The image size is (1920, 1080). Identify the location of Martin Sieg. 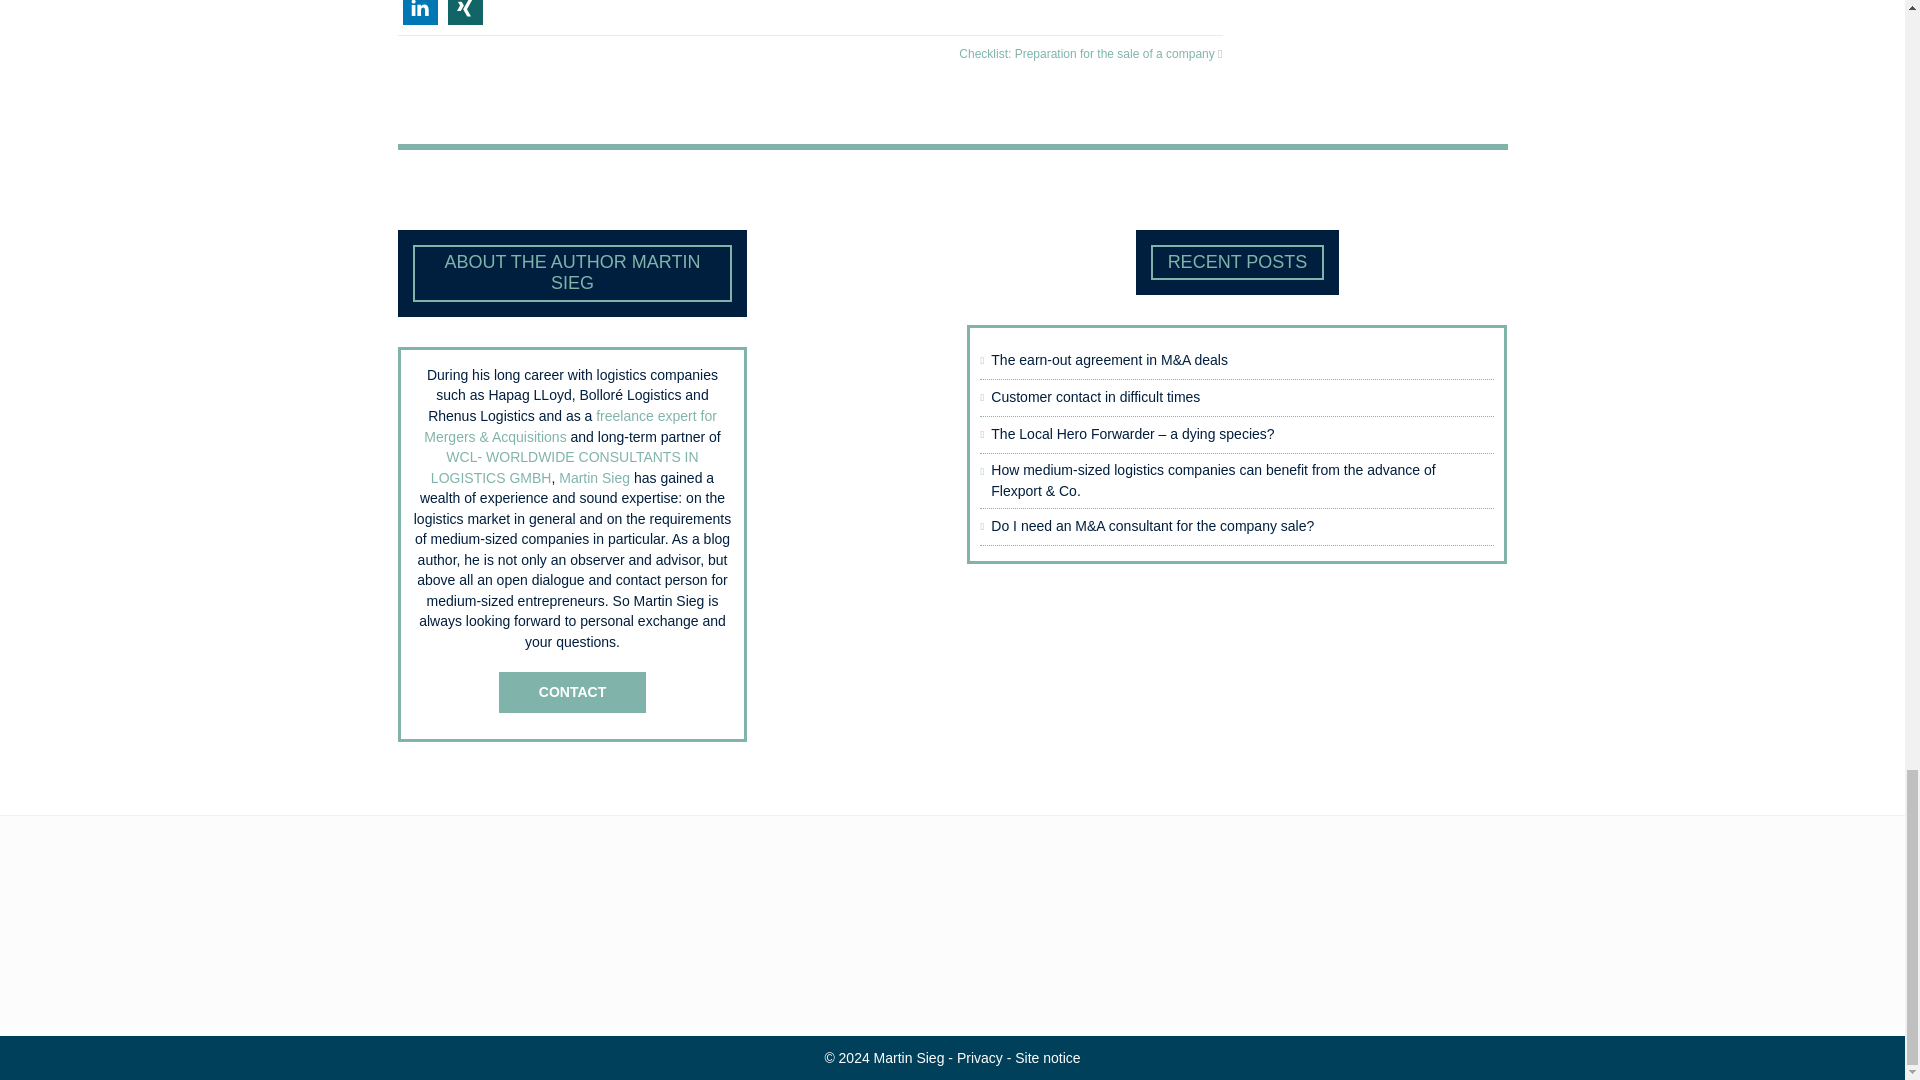
(594, 478).